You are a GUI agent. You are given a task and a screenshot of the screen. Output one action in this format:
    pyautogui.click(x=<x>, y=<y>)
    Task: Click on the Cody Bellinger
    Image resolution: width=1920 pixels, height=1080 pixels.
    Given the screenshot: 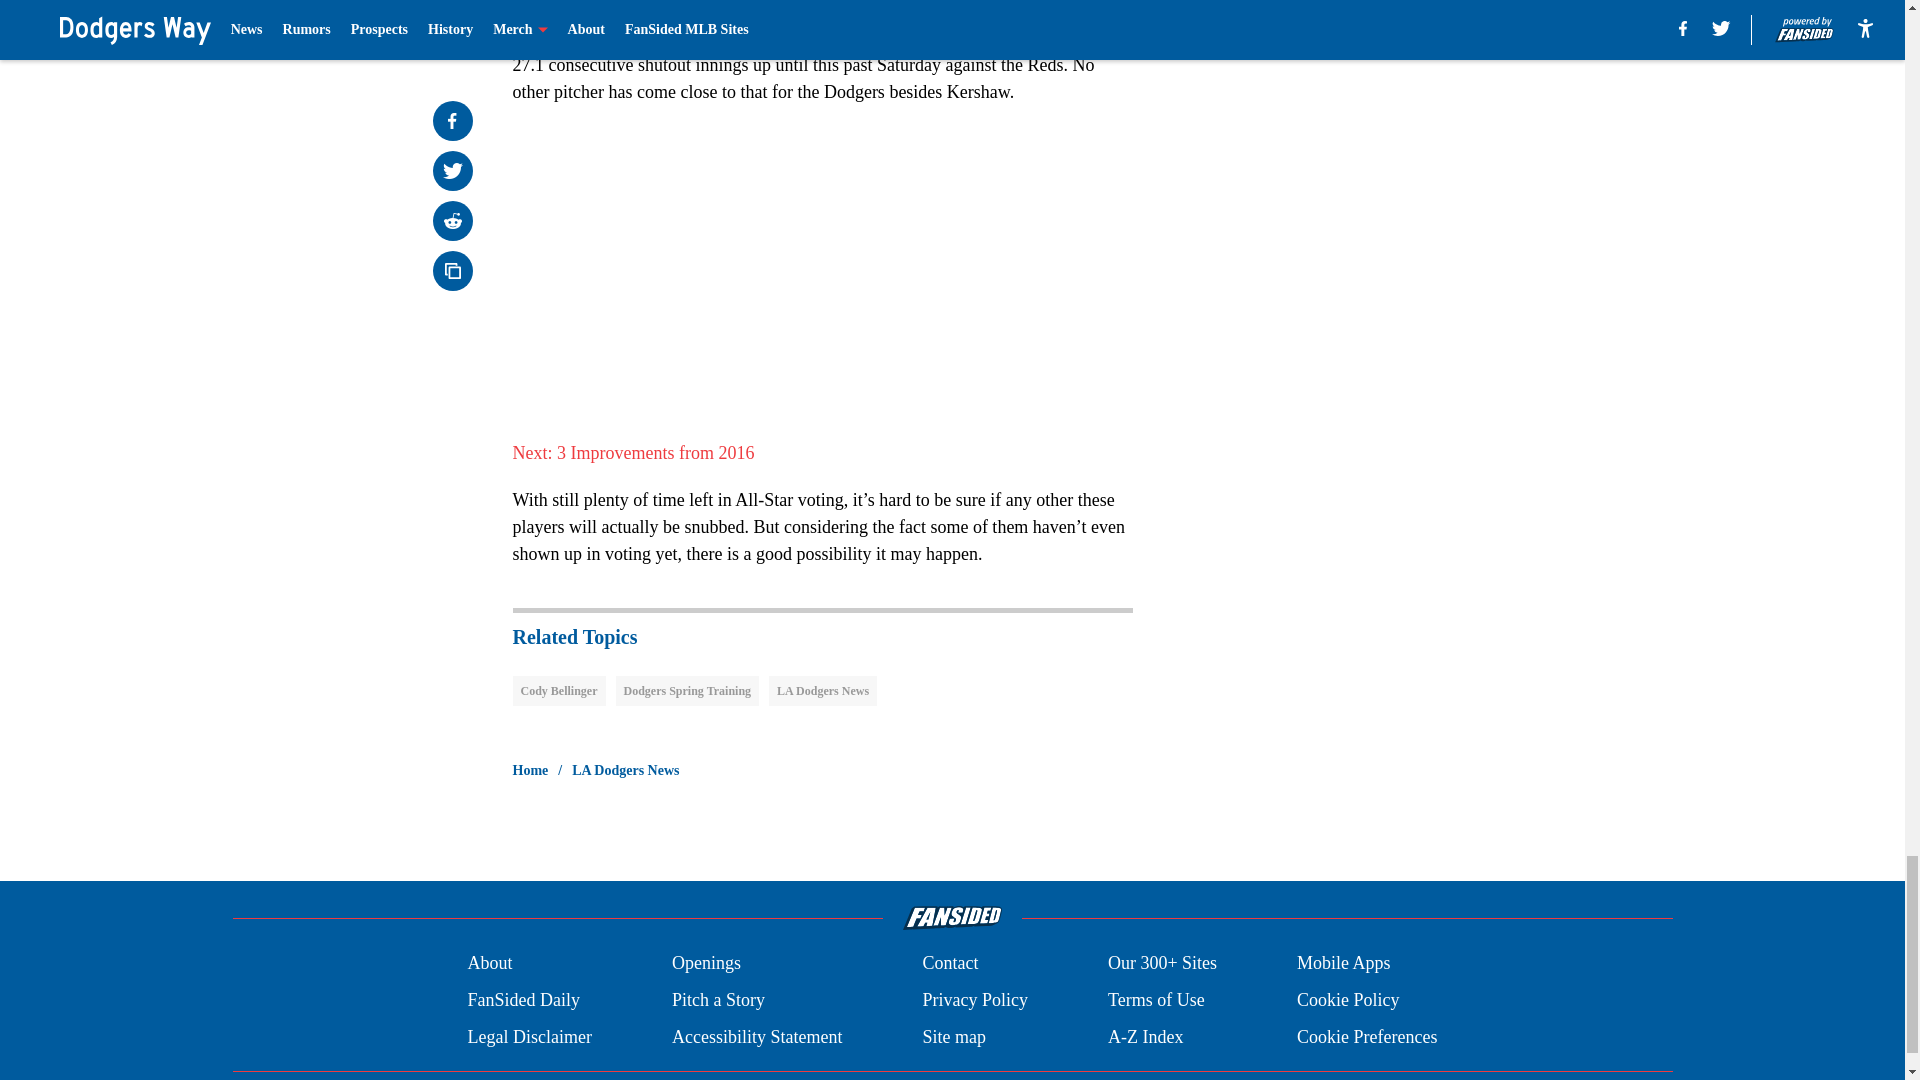 What is the action you would take?
    pyautogui.click(x=558, y=691)
    